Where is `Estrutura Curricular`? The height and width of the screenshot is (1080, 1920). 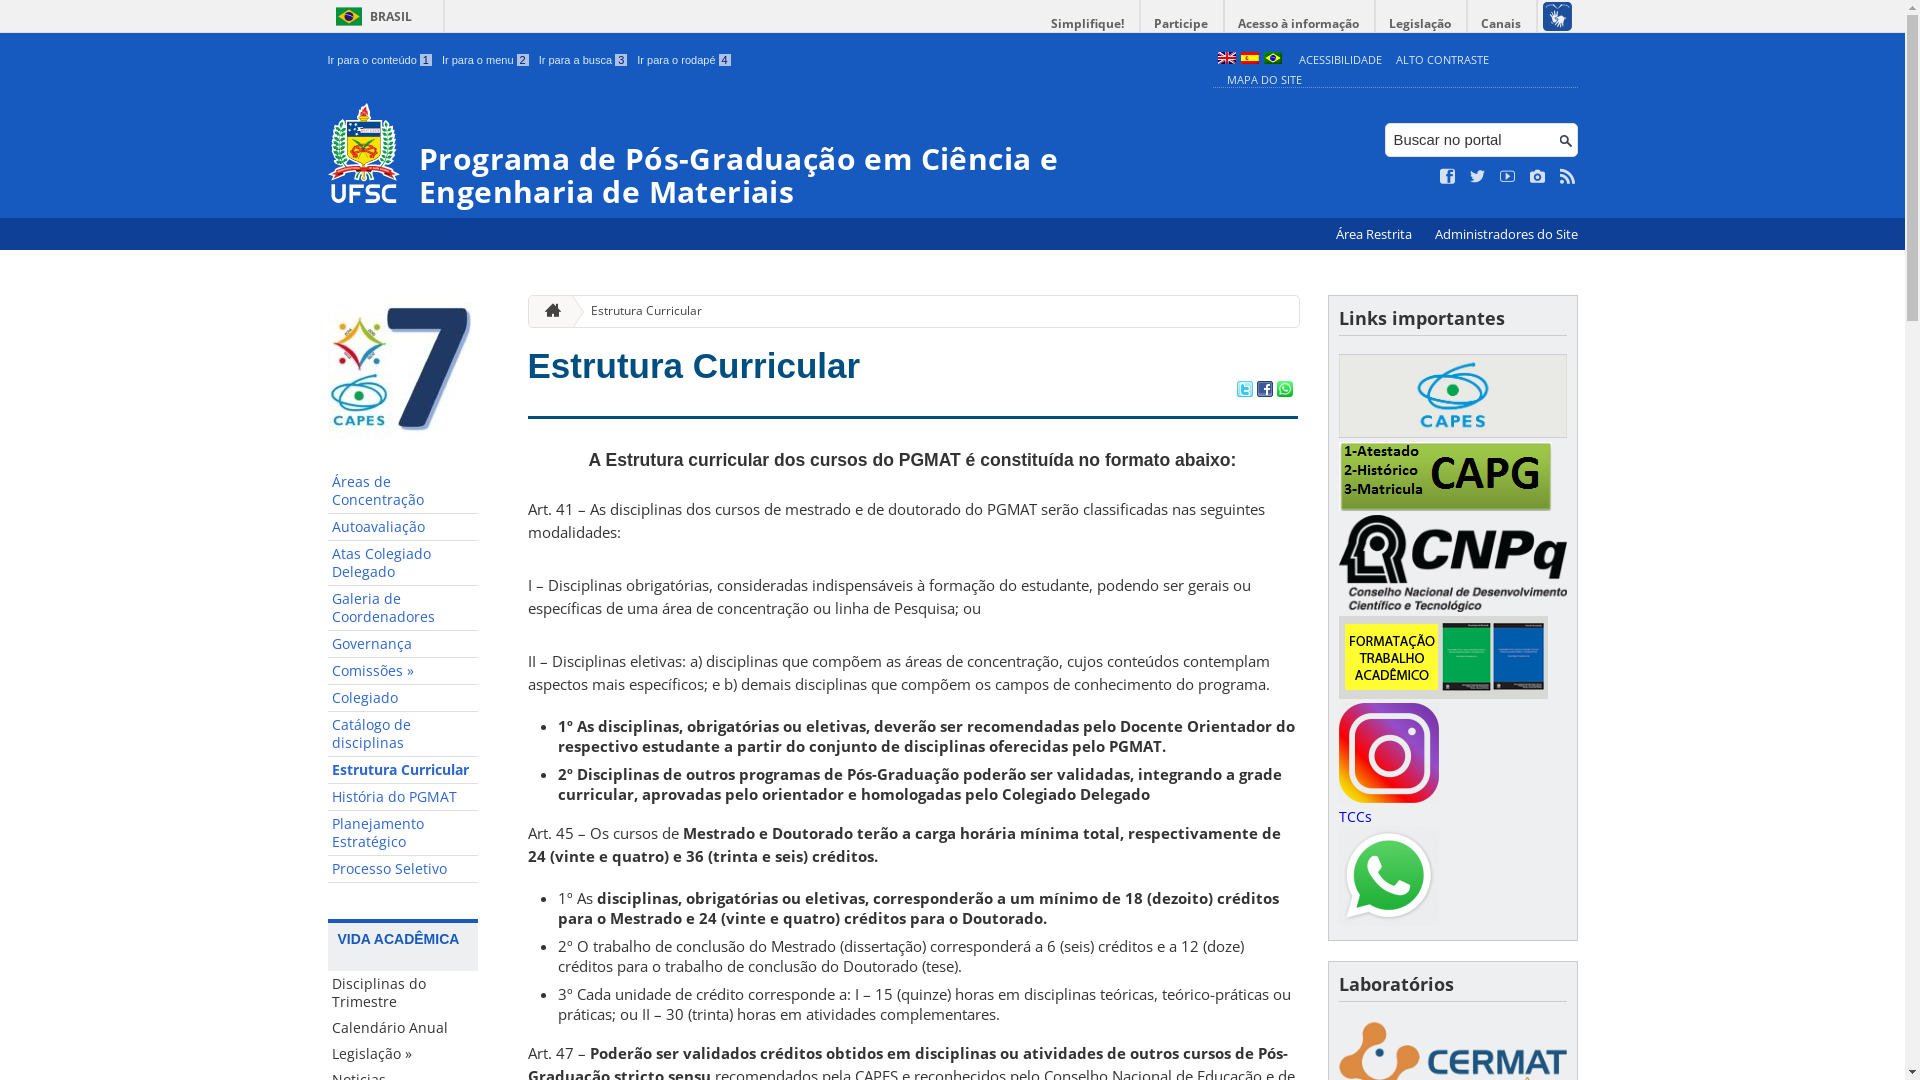
Estrutura Curricular is located at coordinates (638, 312).